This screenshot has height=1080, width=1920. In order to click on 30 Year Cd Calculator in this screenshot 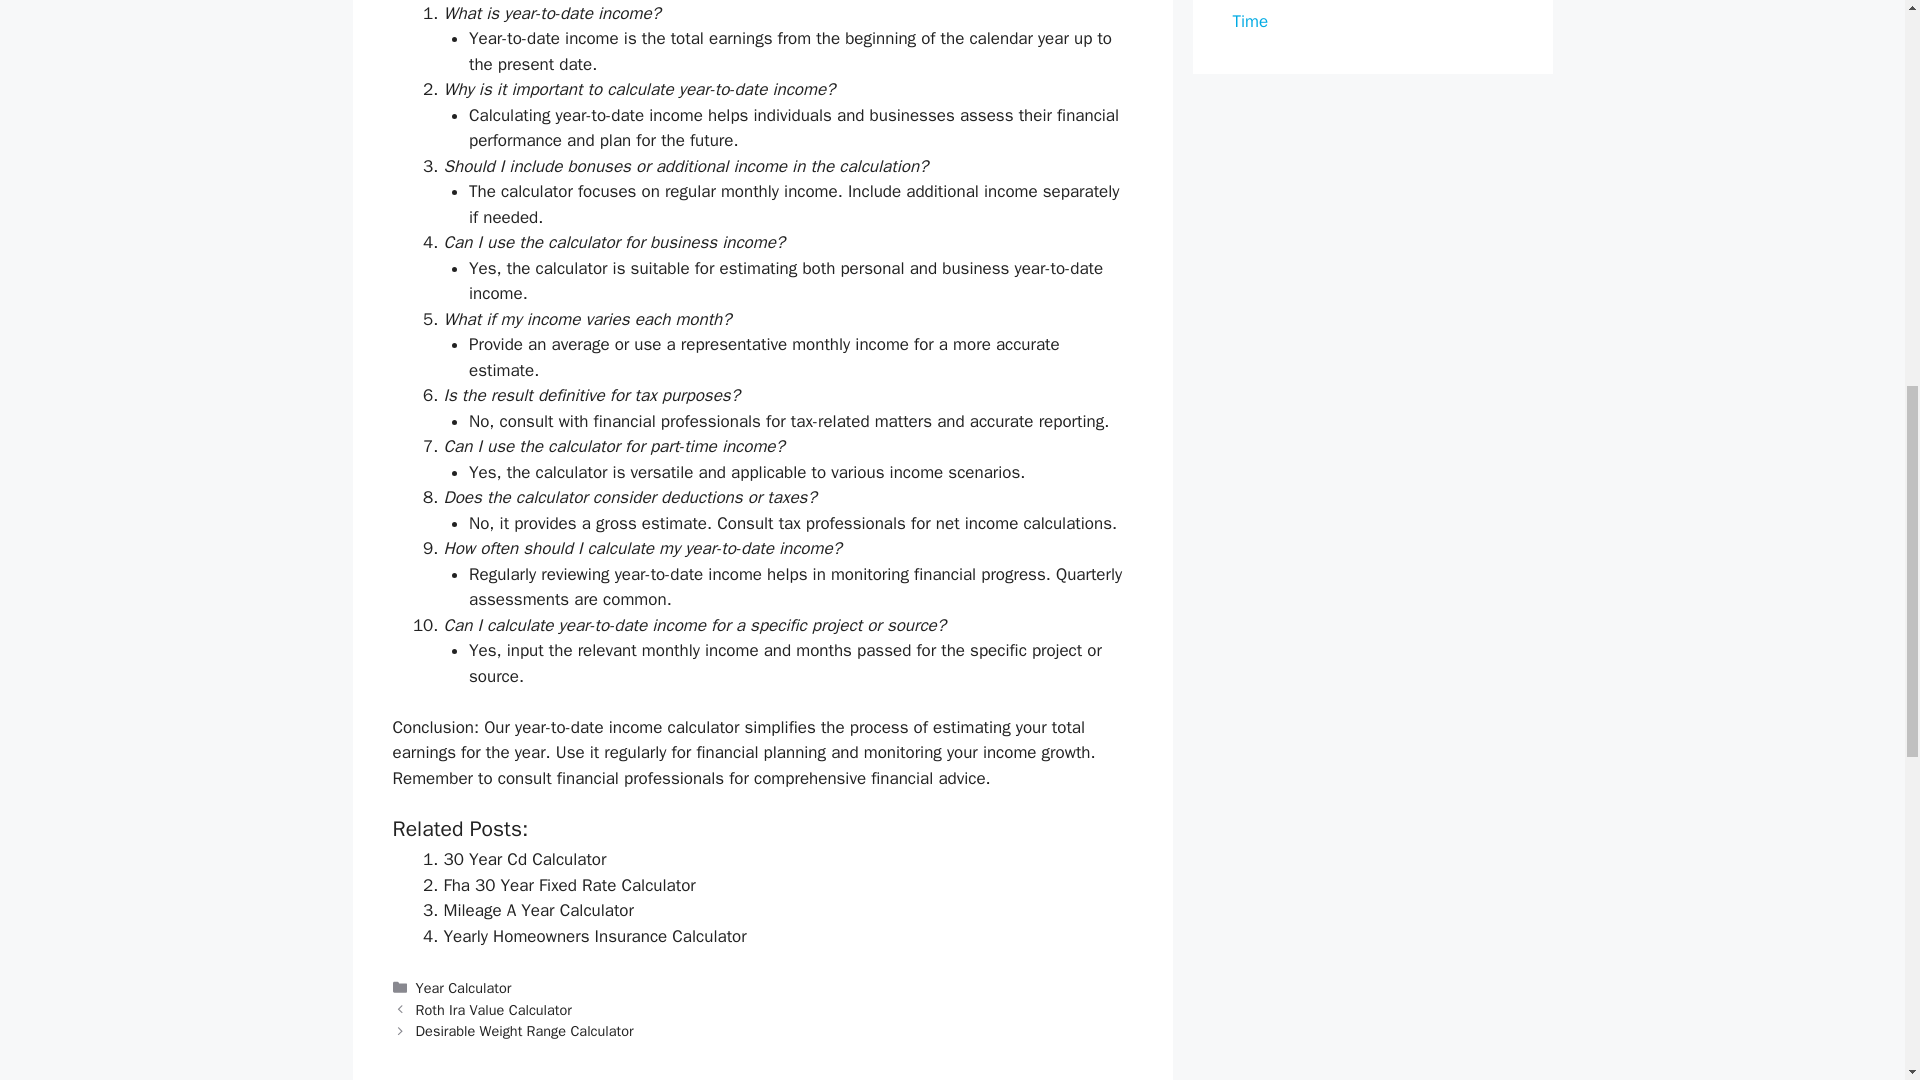, I will do `click(524, 859)`.